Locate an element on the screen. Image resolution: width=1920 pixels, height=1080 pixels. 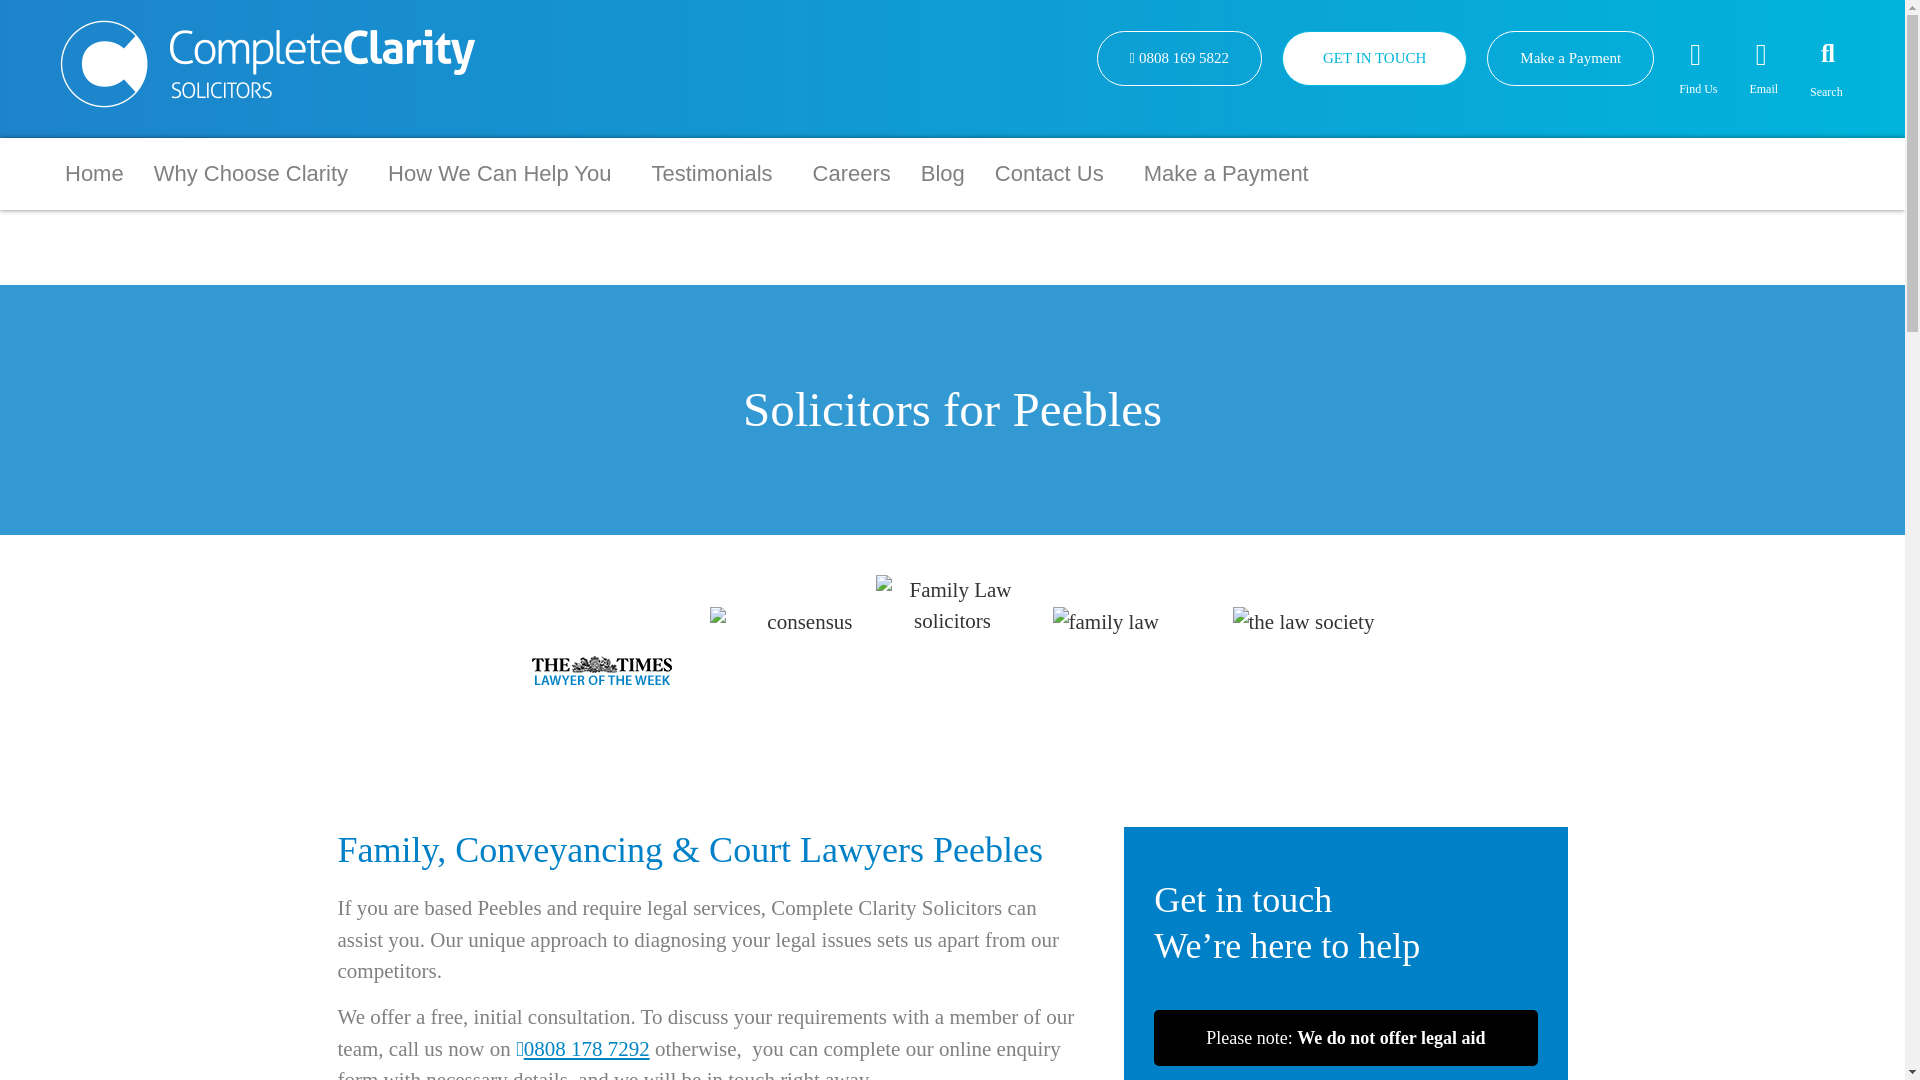
How We Can Help You is located at coordinates (504, 173).